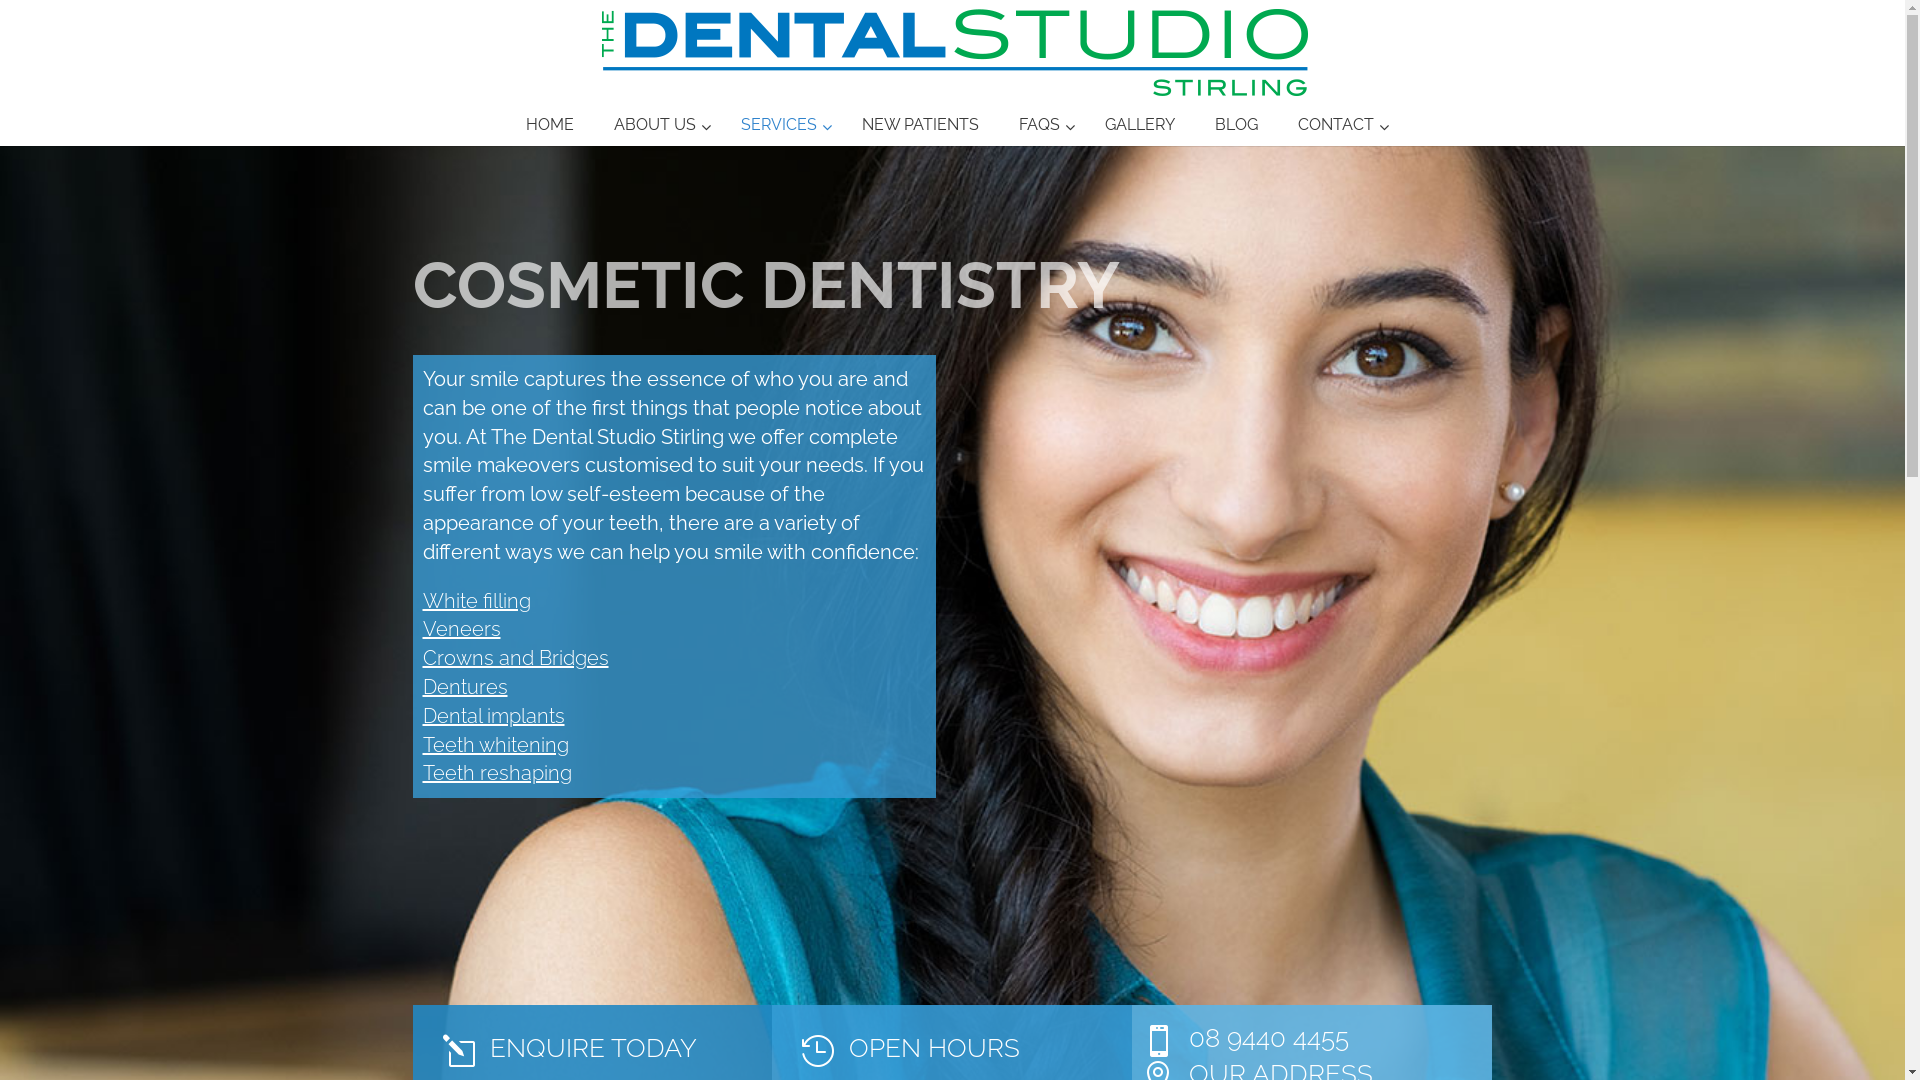 The width and height of the screenshot is (1920, 1080). I want to click on BLOG, so click(1236, 126).